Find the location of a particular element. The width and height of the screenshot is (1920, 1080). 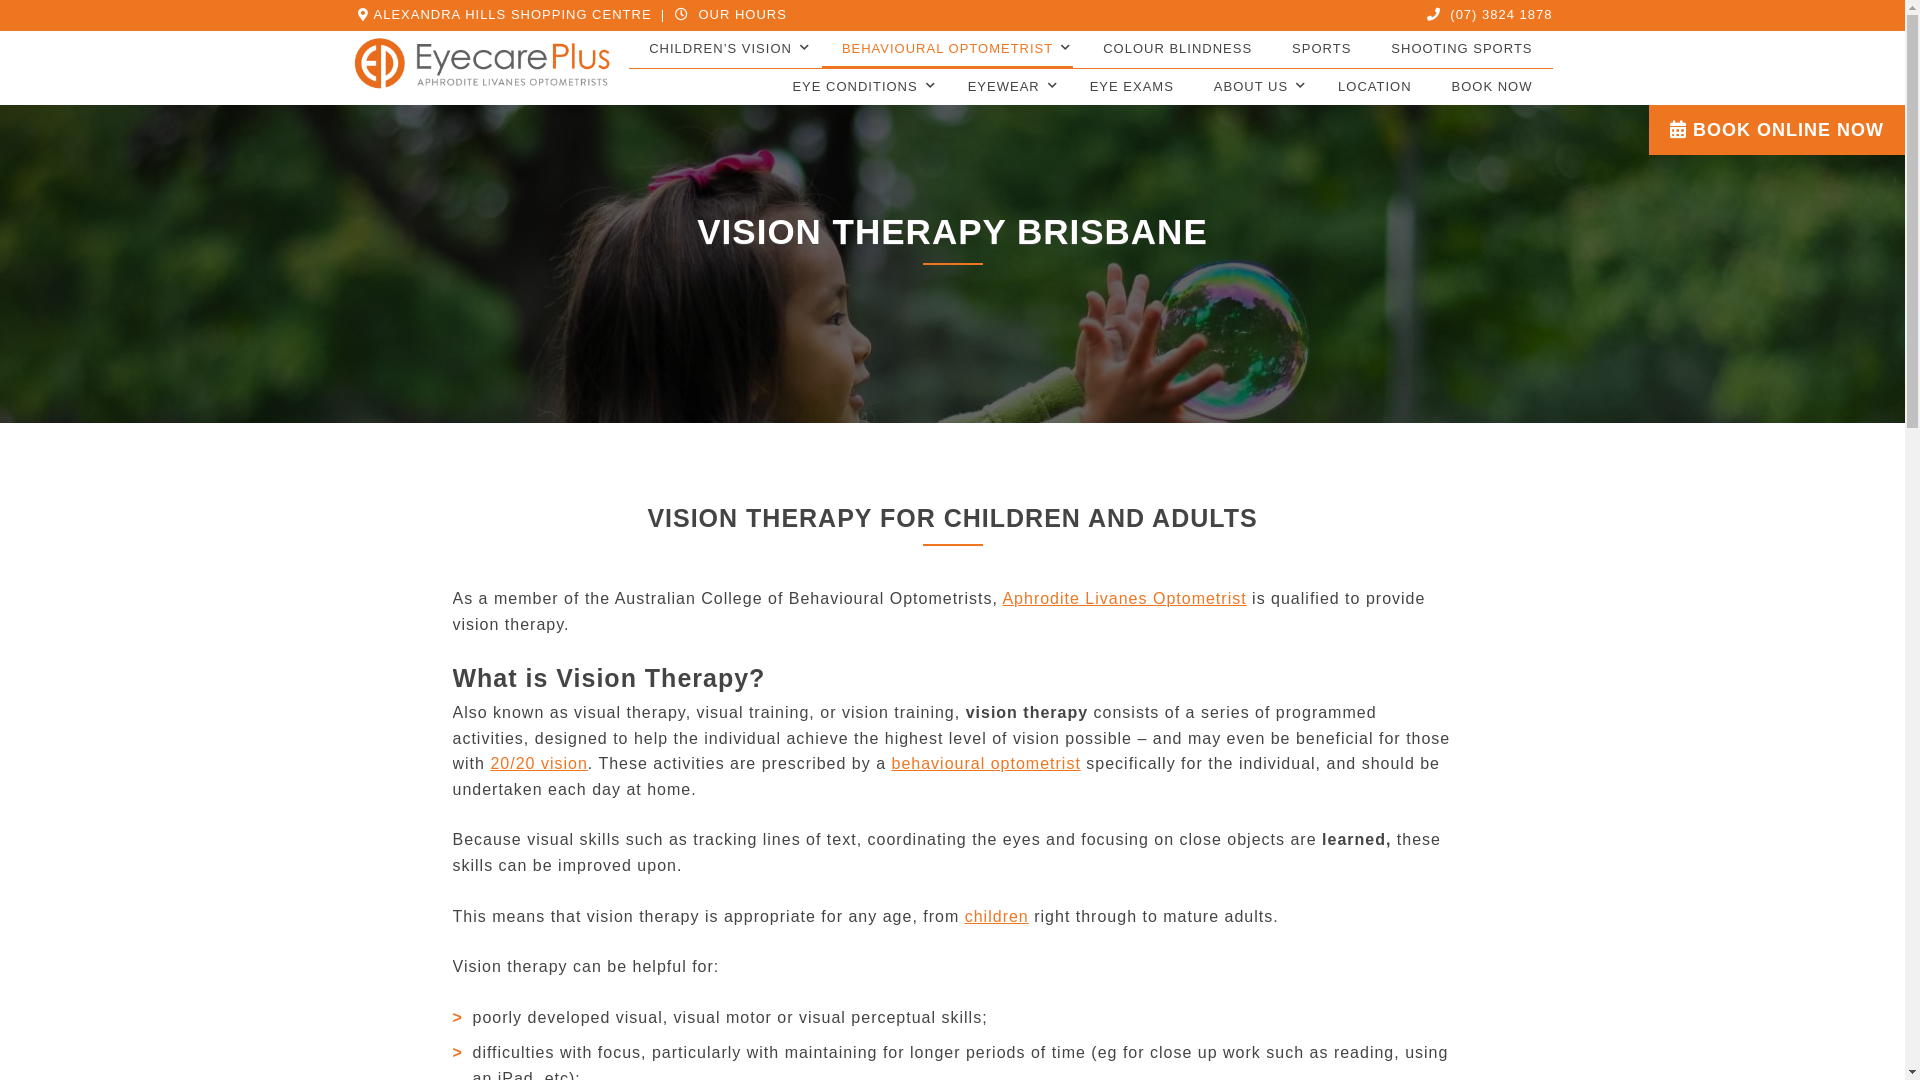

COLOUR BLINDNESS is located at coordinates (1178, 50).